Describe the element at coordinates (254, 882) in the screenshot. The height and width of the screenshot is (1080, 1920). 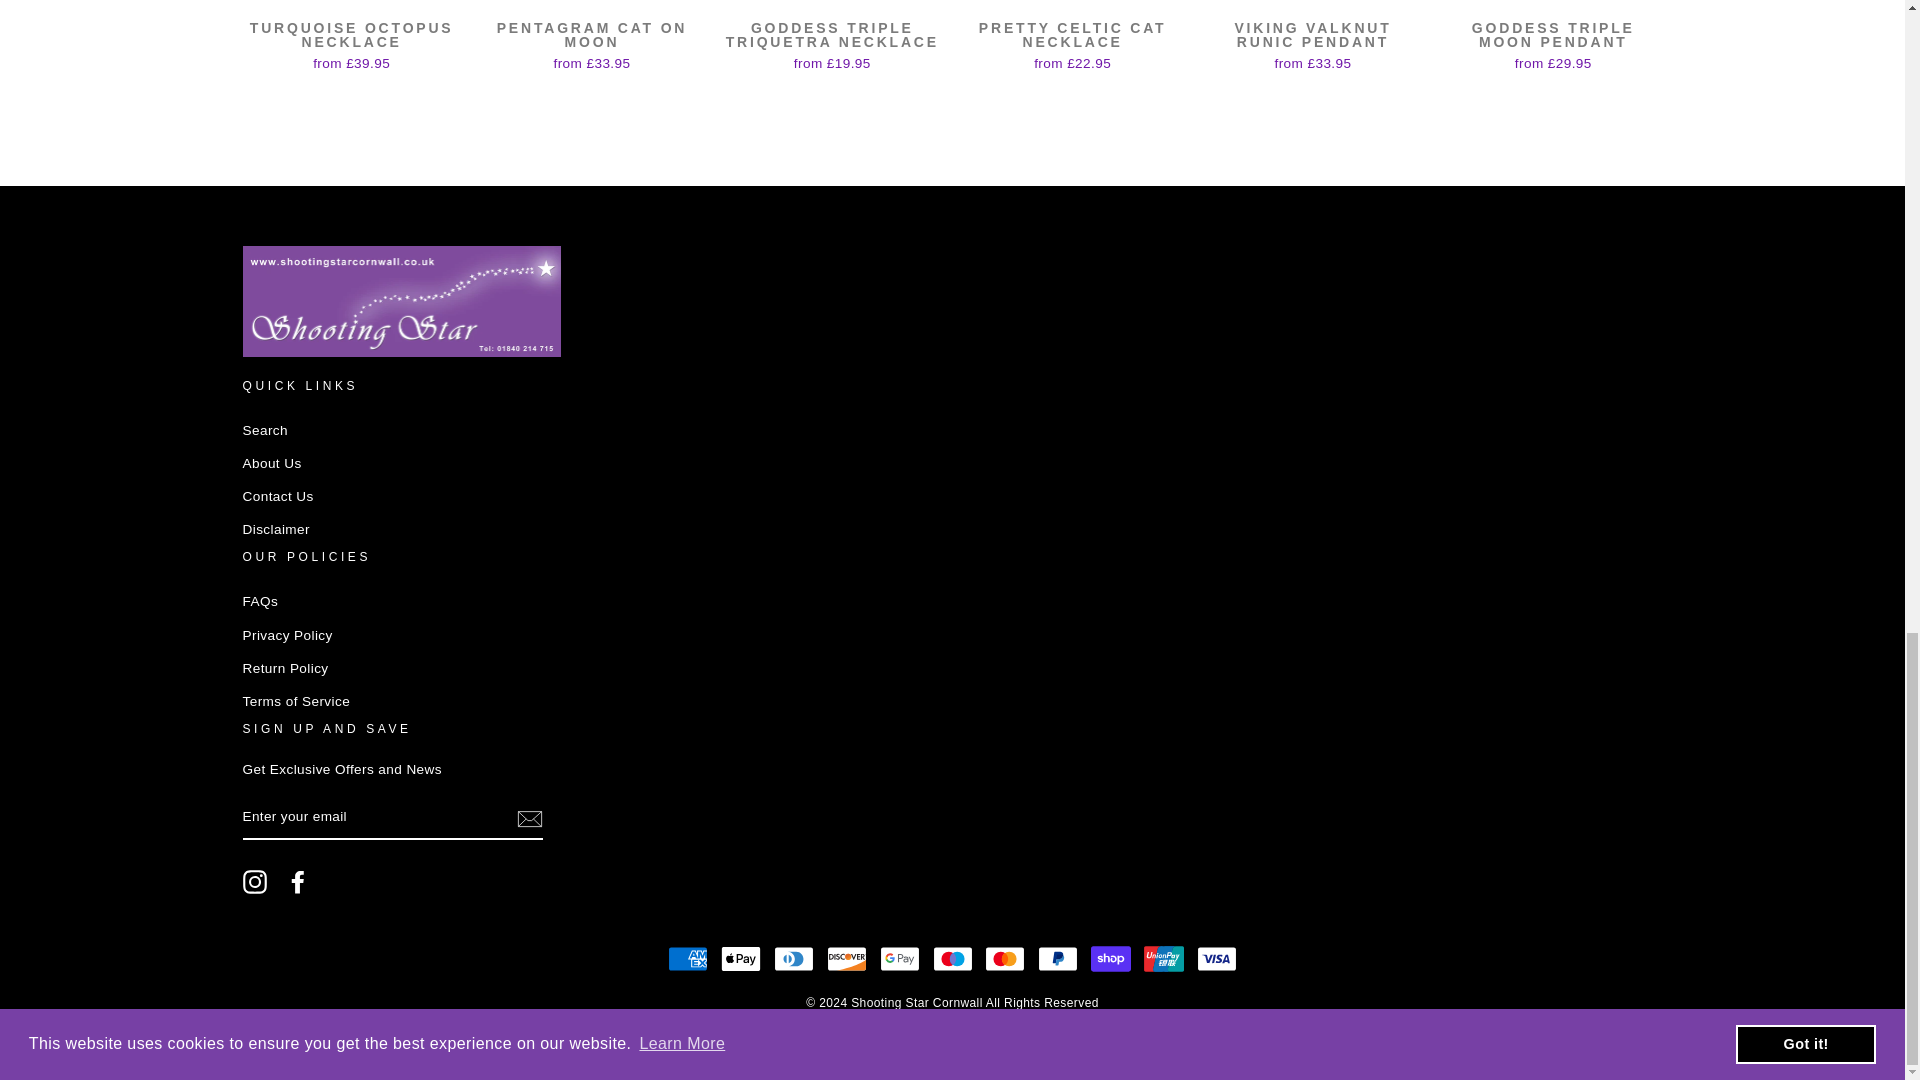
I see `Shooting Star Cornwall on Instagram` at that location.